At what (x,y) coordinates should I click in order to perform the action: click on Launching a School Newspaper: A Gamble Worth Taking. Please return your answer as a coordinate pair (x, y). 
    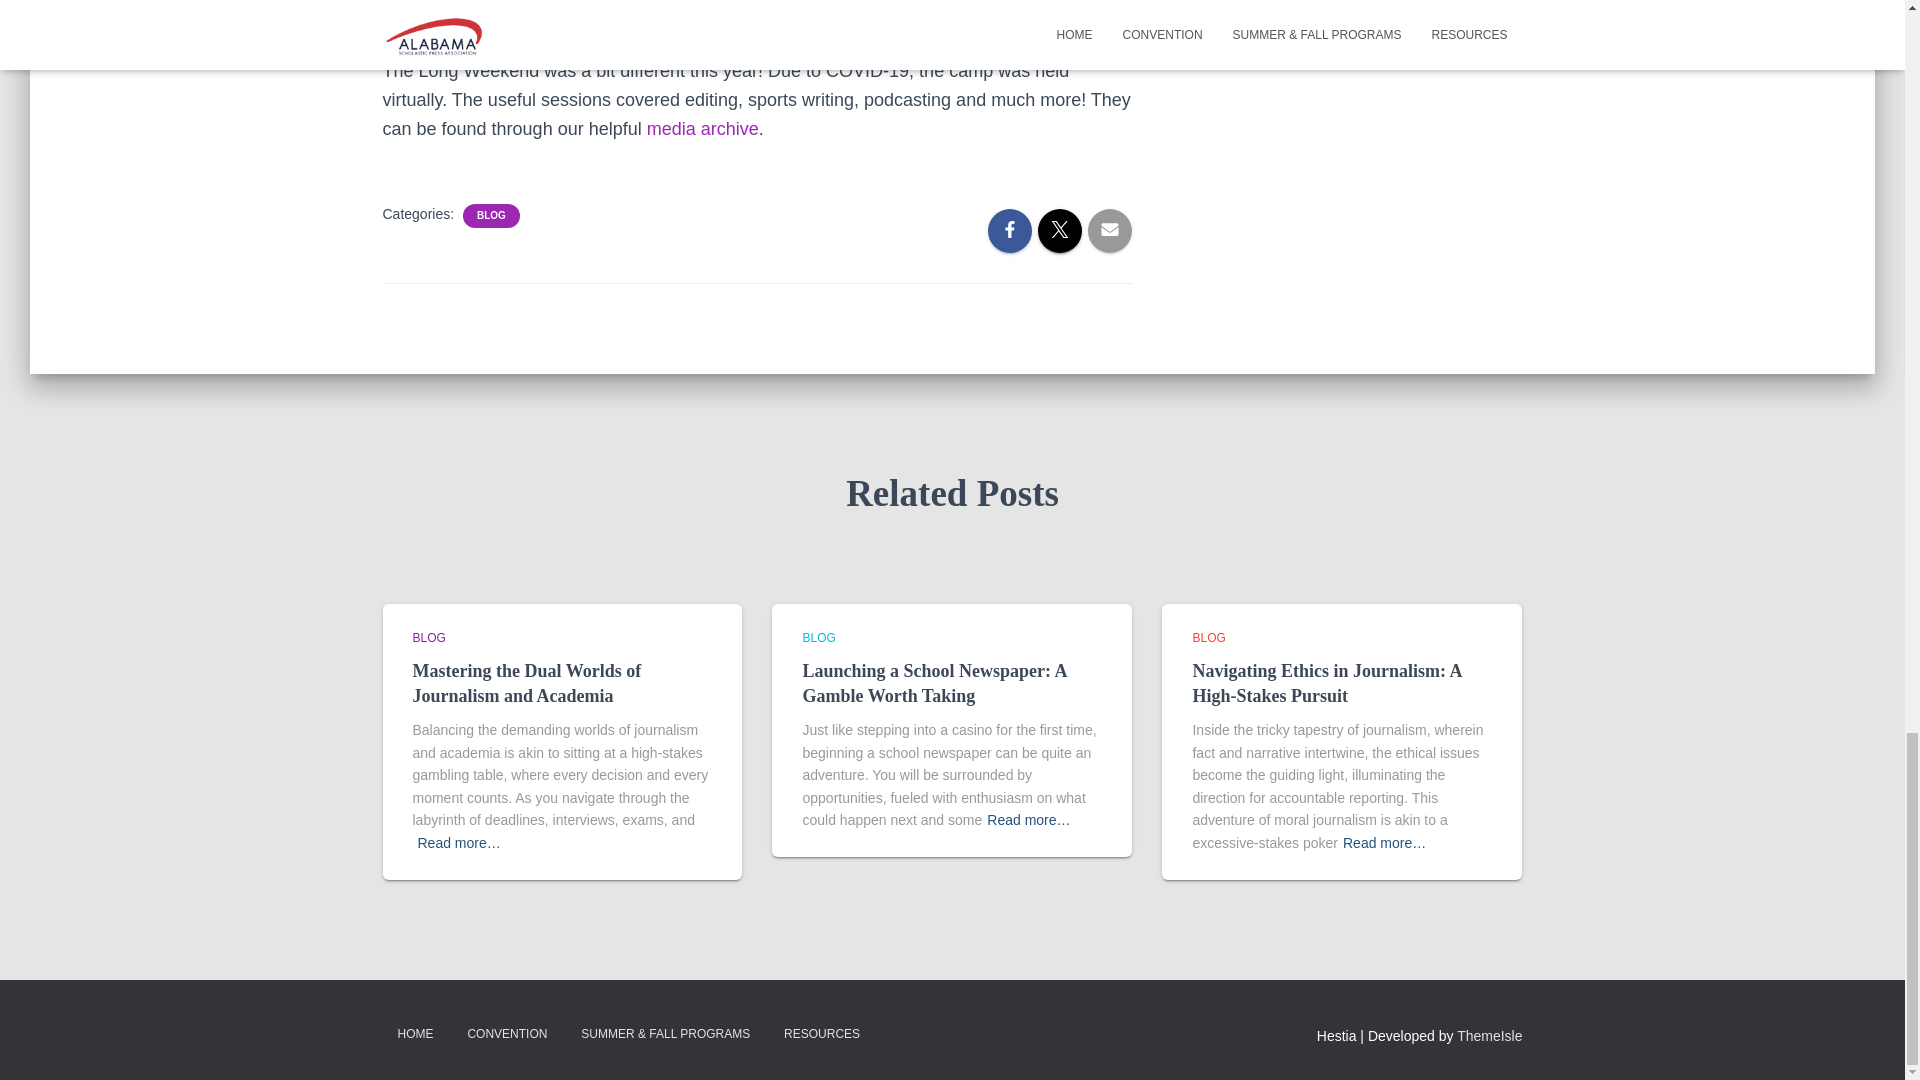
    Looking at the image, I should click on (934, 683).